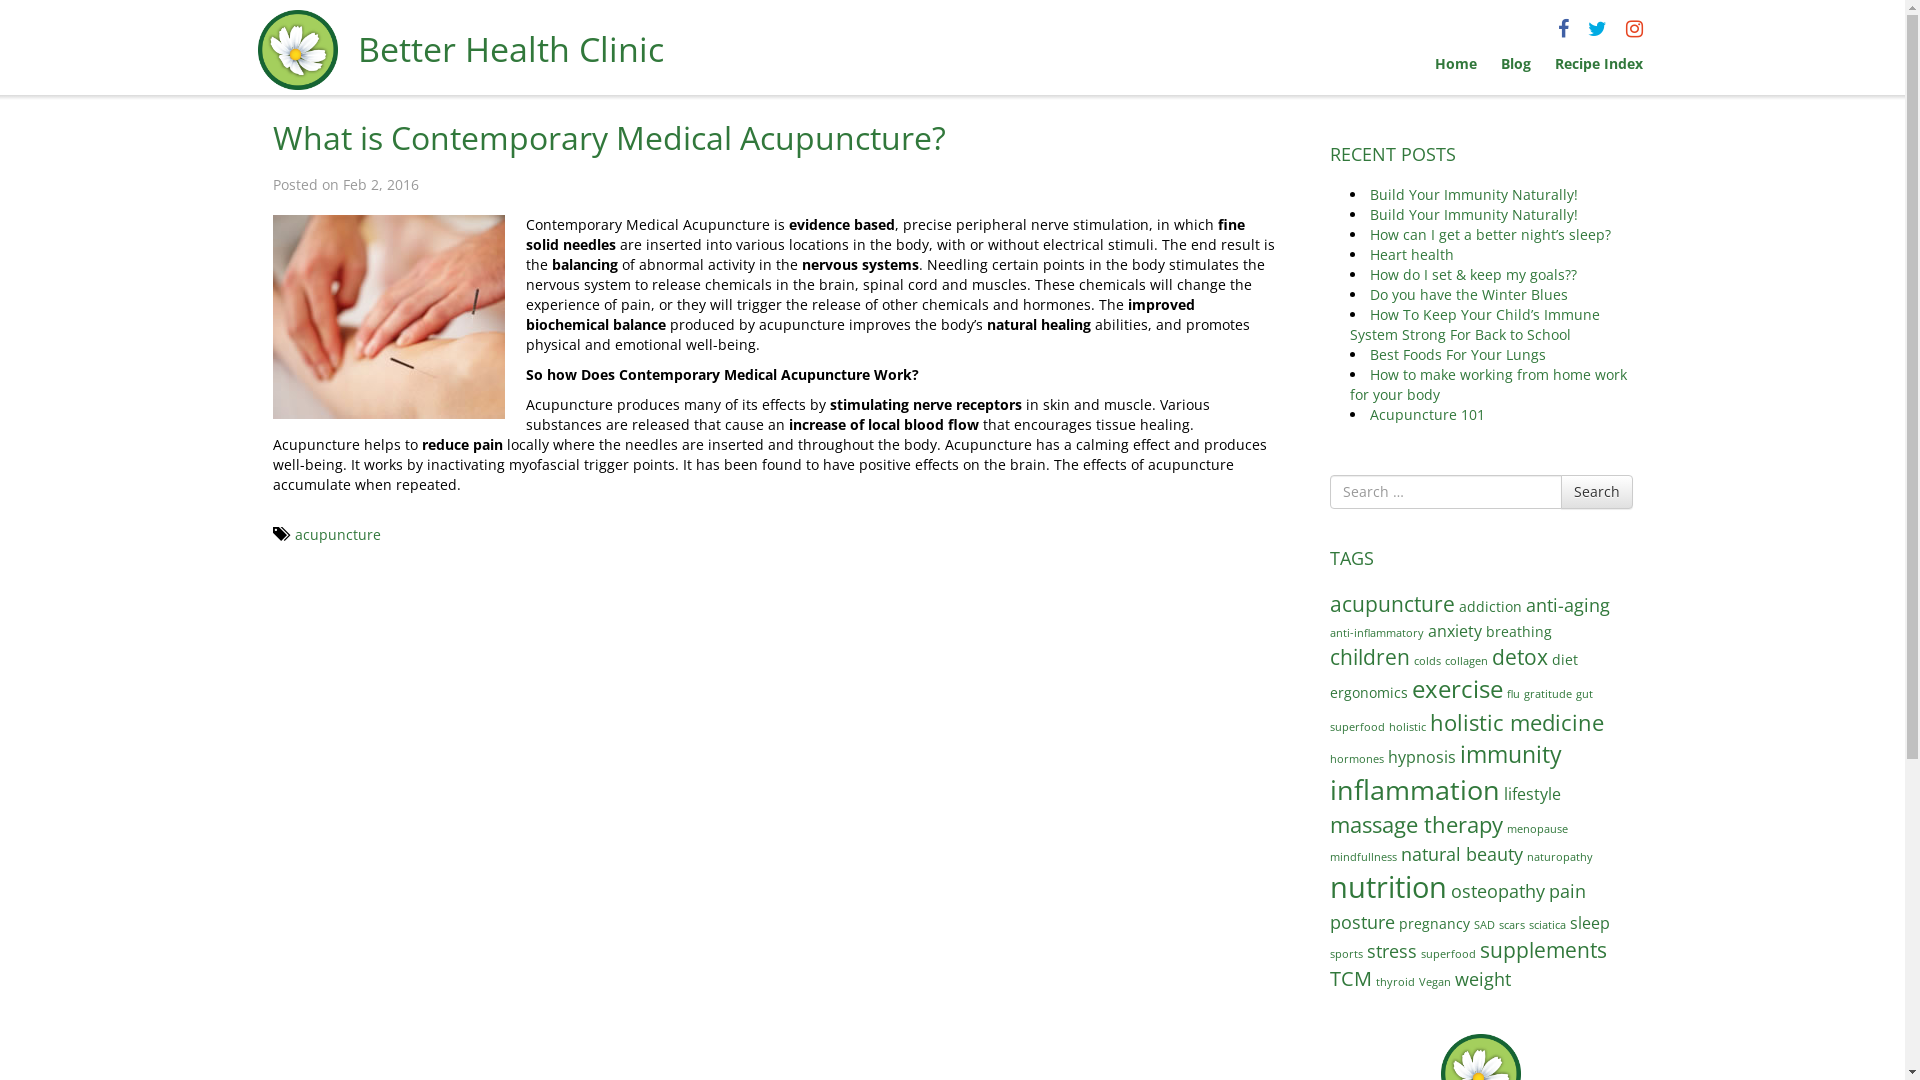  Describe the element at coordinates (1474, 214) in the screenshot. I see `Build Your Immunity Naturally!` at that location.